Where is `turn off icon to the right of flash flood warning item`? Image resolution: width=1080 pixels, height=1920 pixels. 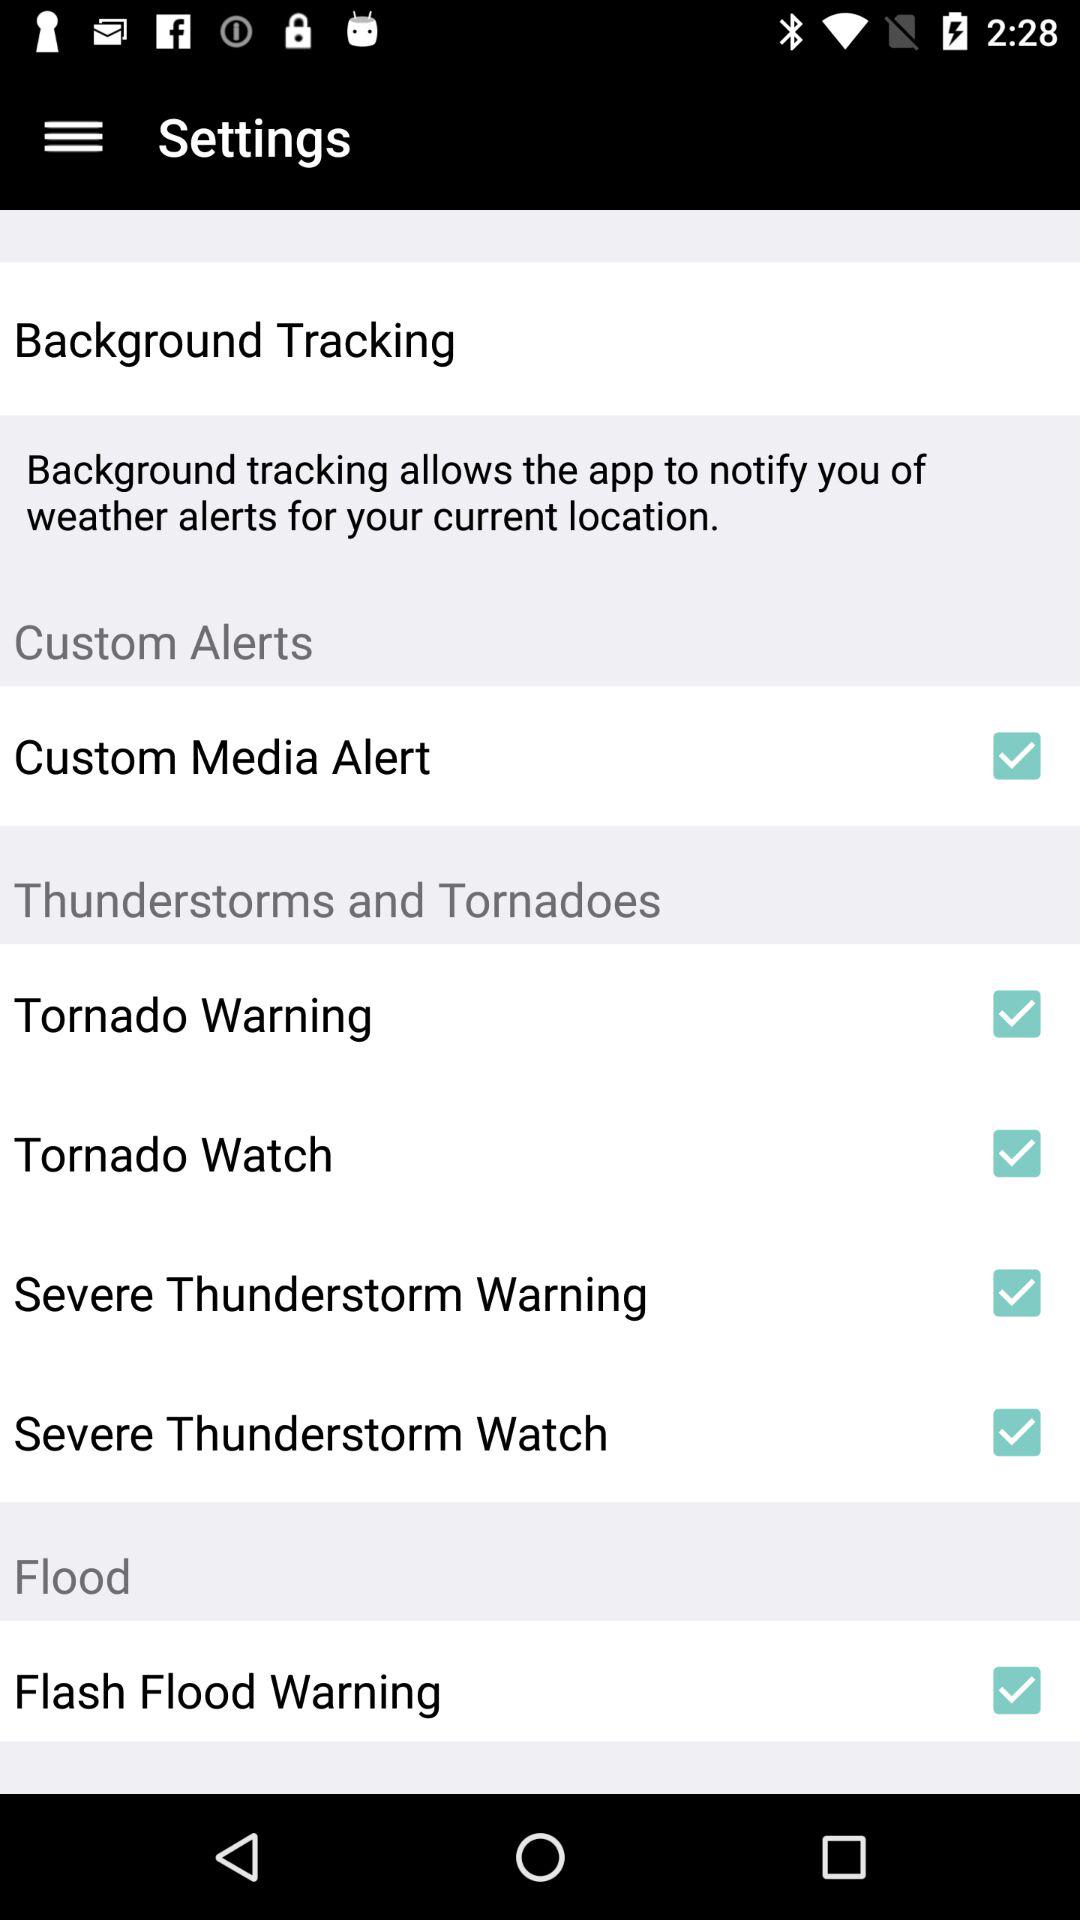
turn off icon to the right of flash flood warning item is located at coordinates (1016, 1690).